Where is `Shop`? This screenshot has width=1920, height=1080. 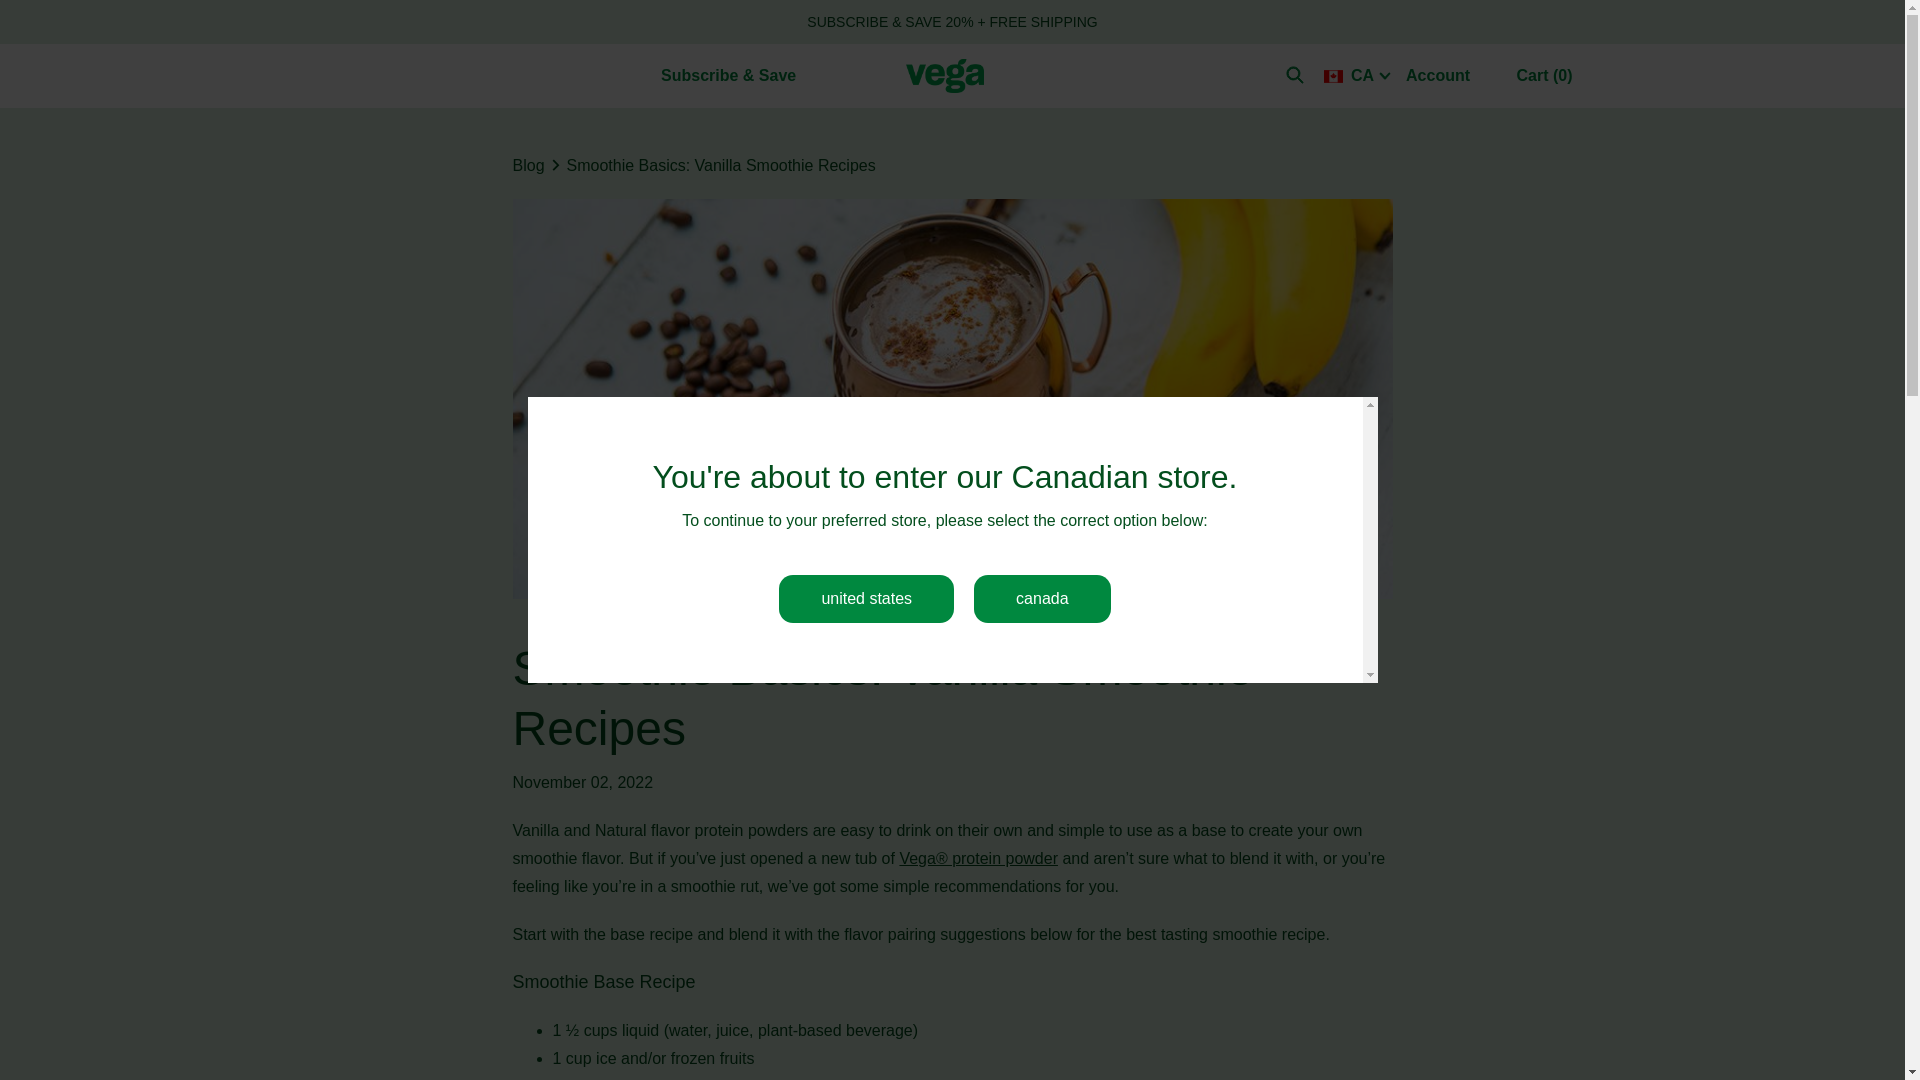 Shop is located at coordinates (359, 74).